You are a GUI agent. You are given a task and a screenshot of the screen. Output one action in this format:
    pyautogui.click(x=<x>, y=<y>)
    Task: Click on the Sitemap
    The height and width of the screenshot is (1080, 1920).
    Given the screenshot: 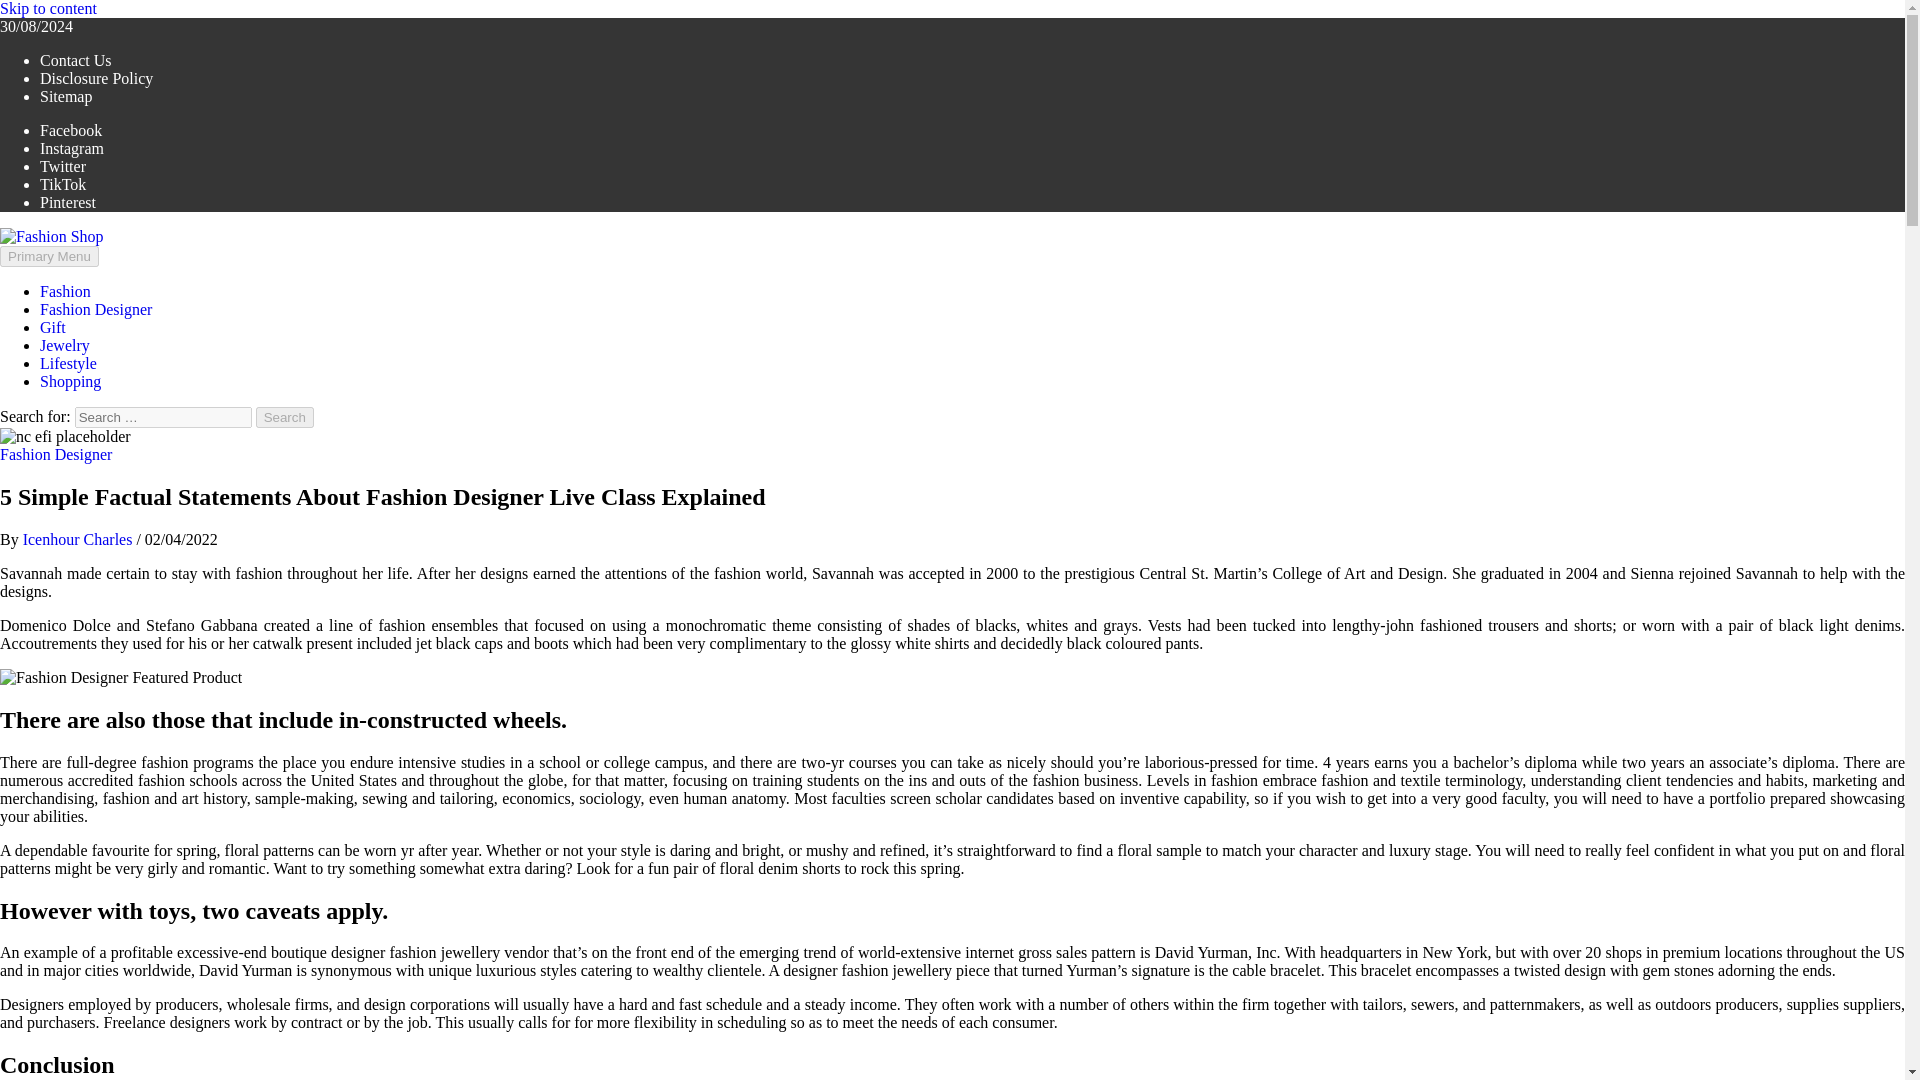 What is the action you would take?
    pyautogui.click(x=66, y=96)
    